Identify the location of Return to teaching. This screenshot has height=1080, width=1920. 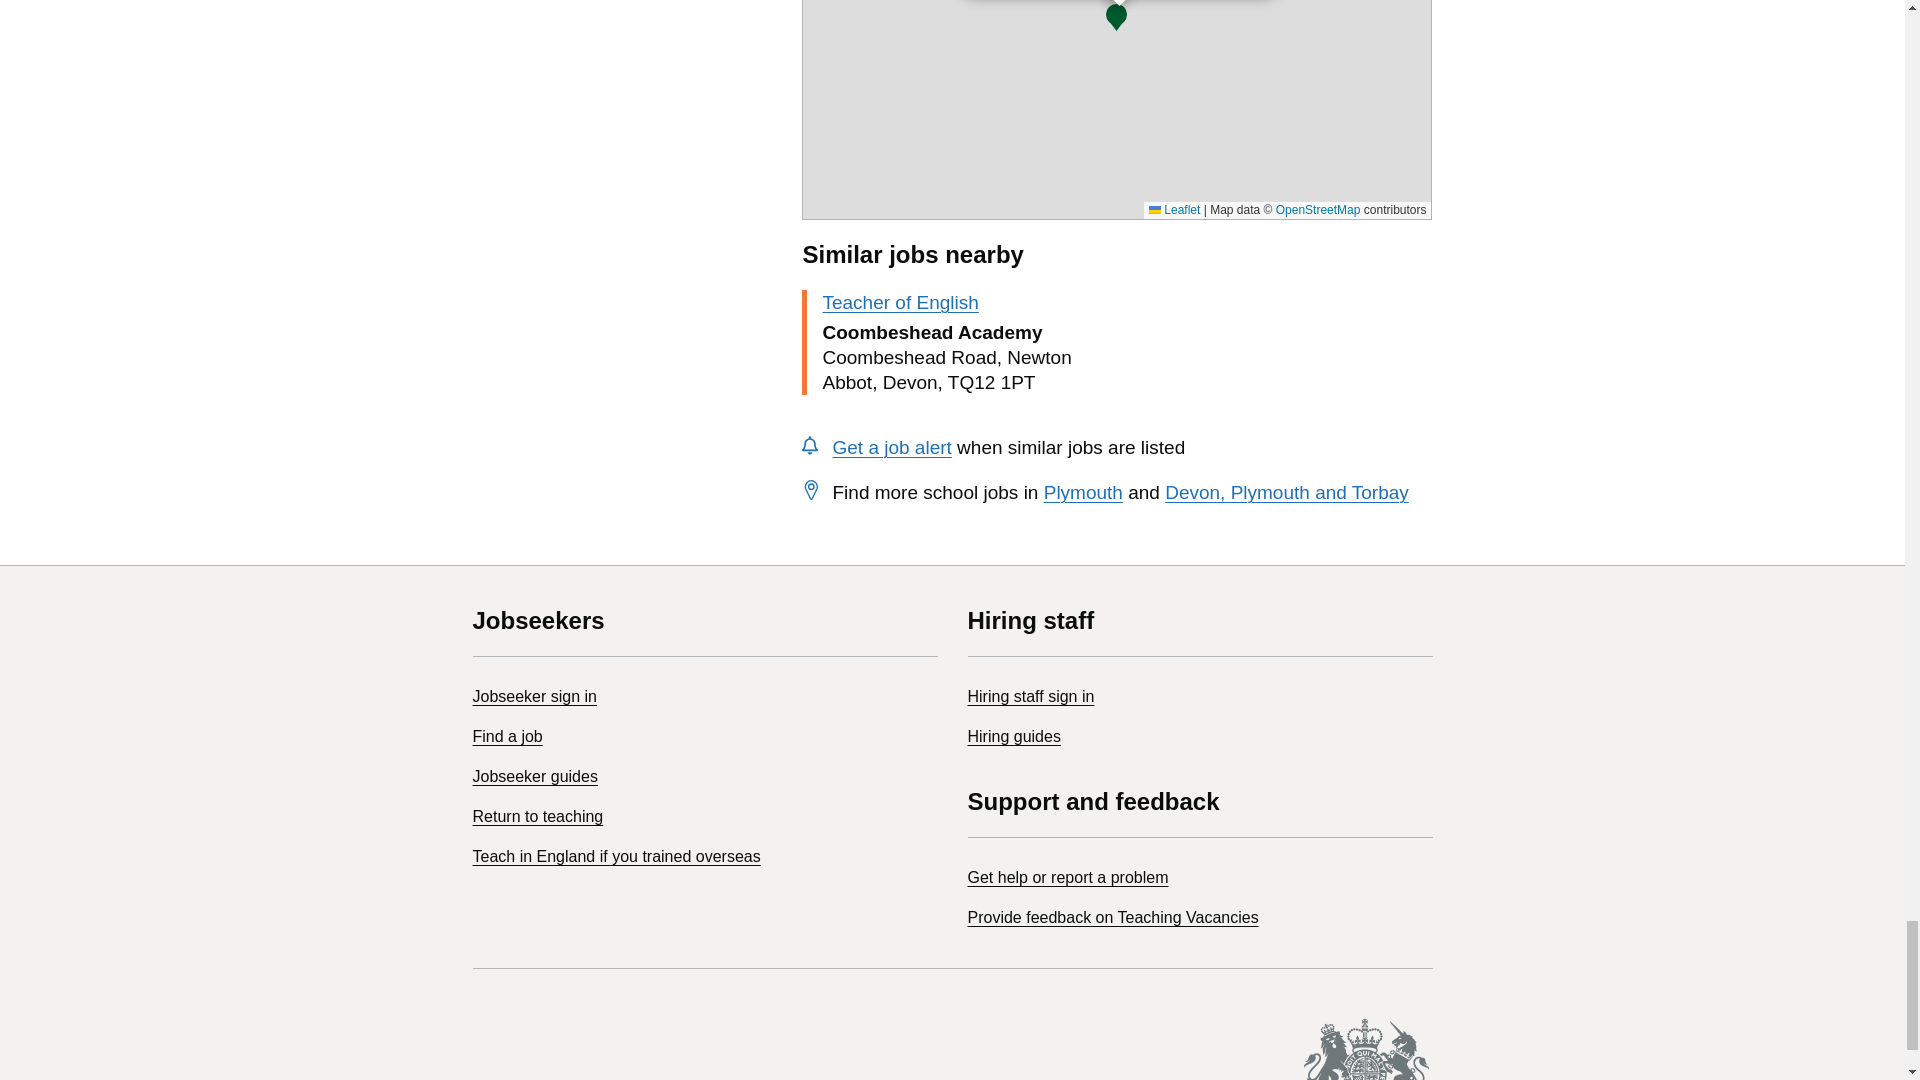
(537, 816).